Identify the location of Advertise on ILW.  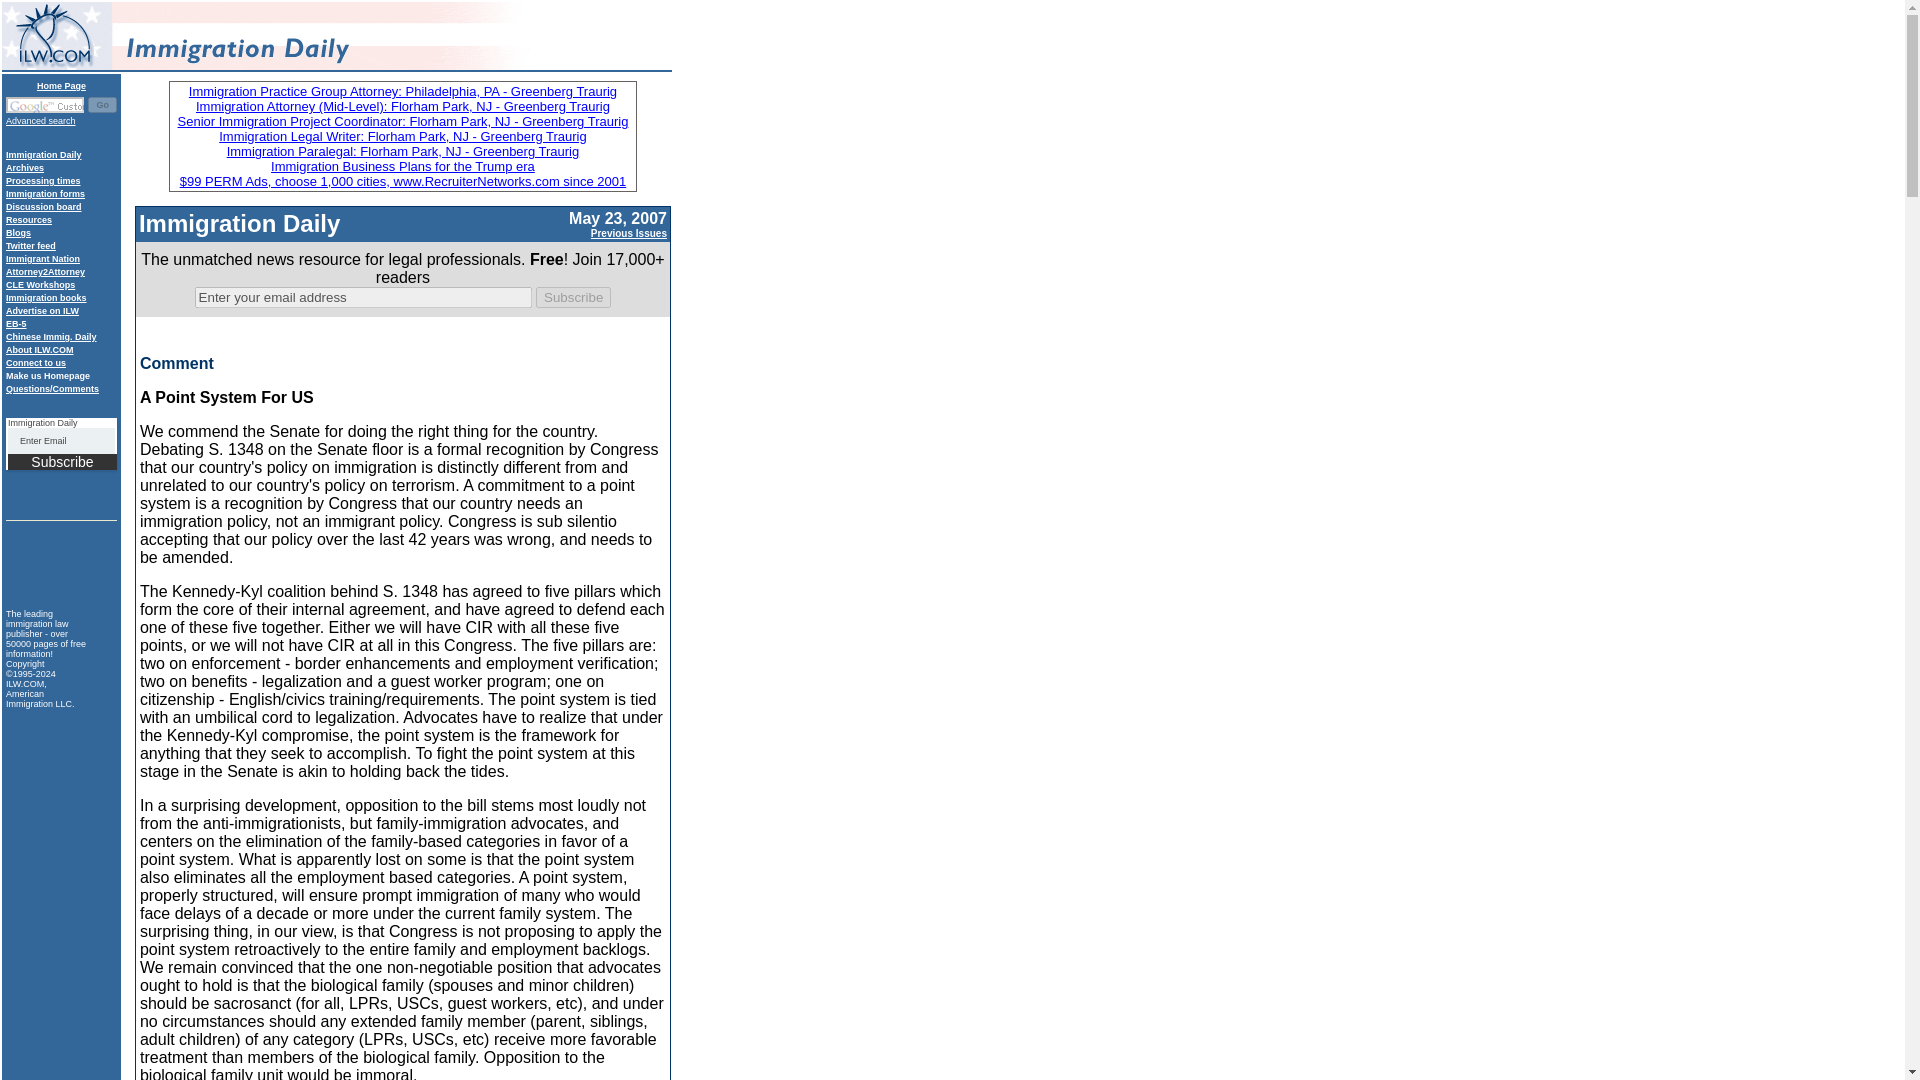
(42, 310).